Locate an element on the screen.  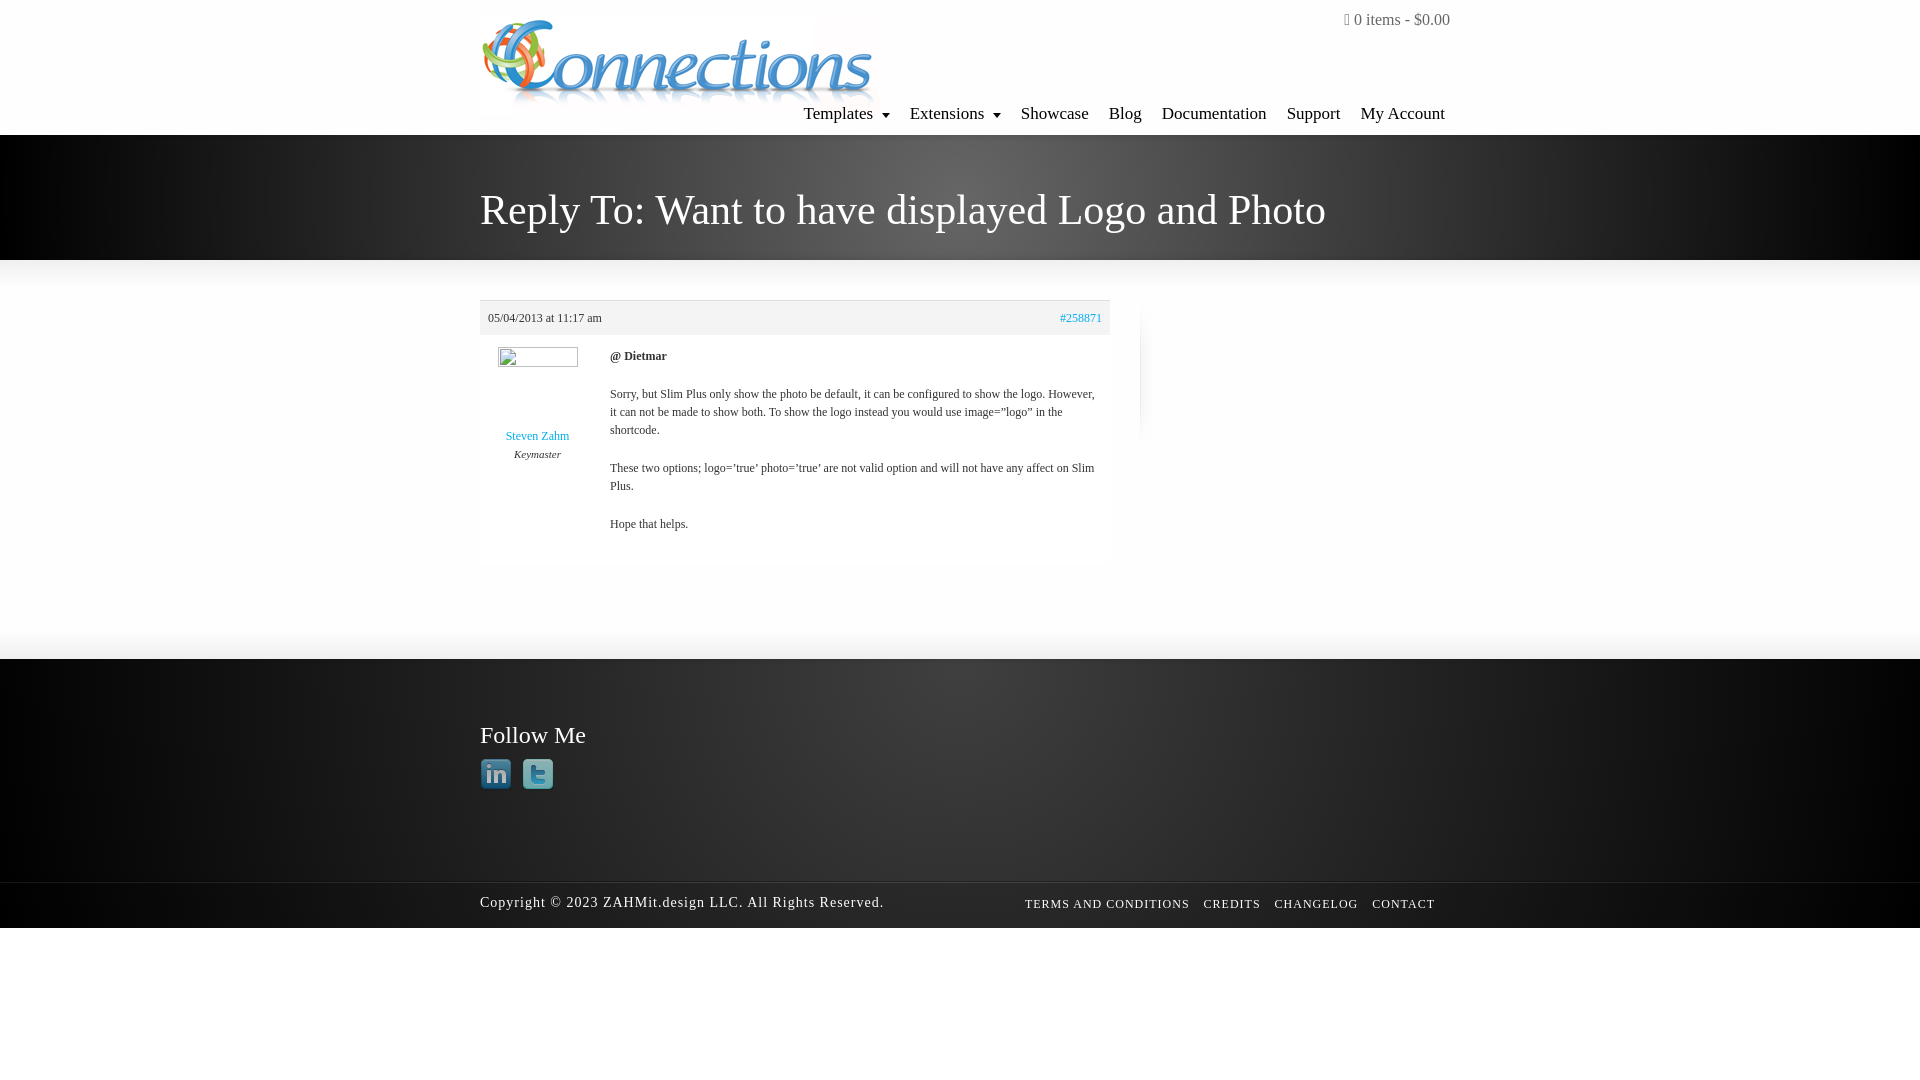
My Account is located at coordinates (1402, 108).